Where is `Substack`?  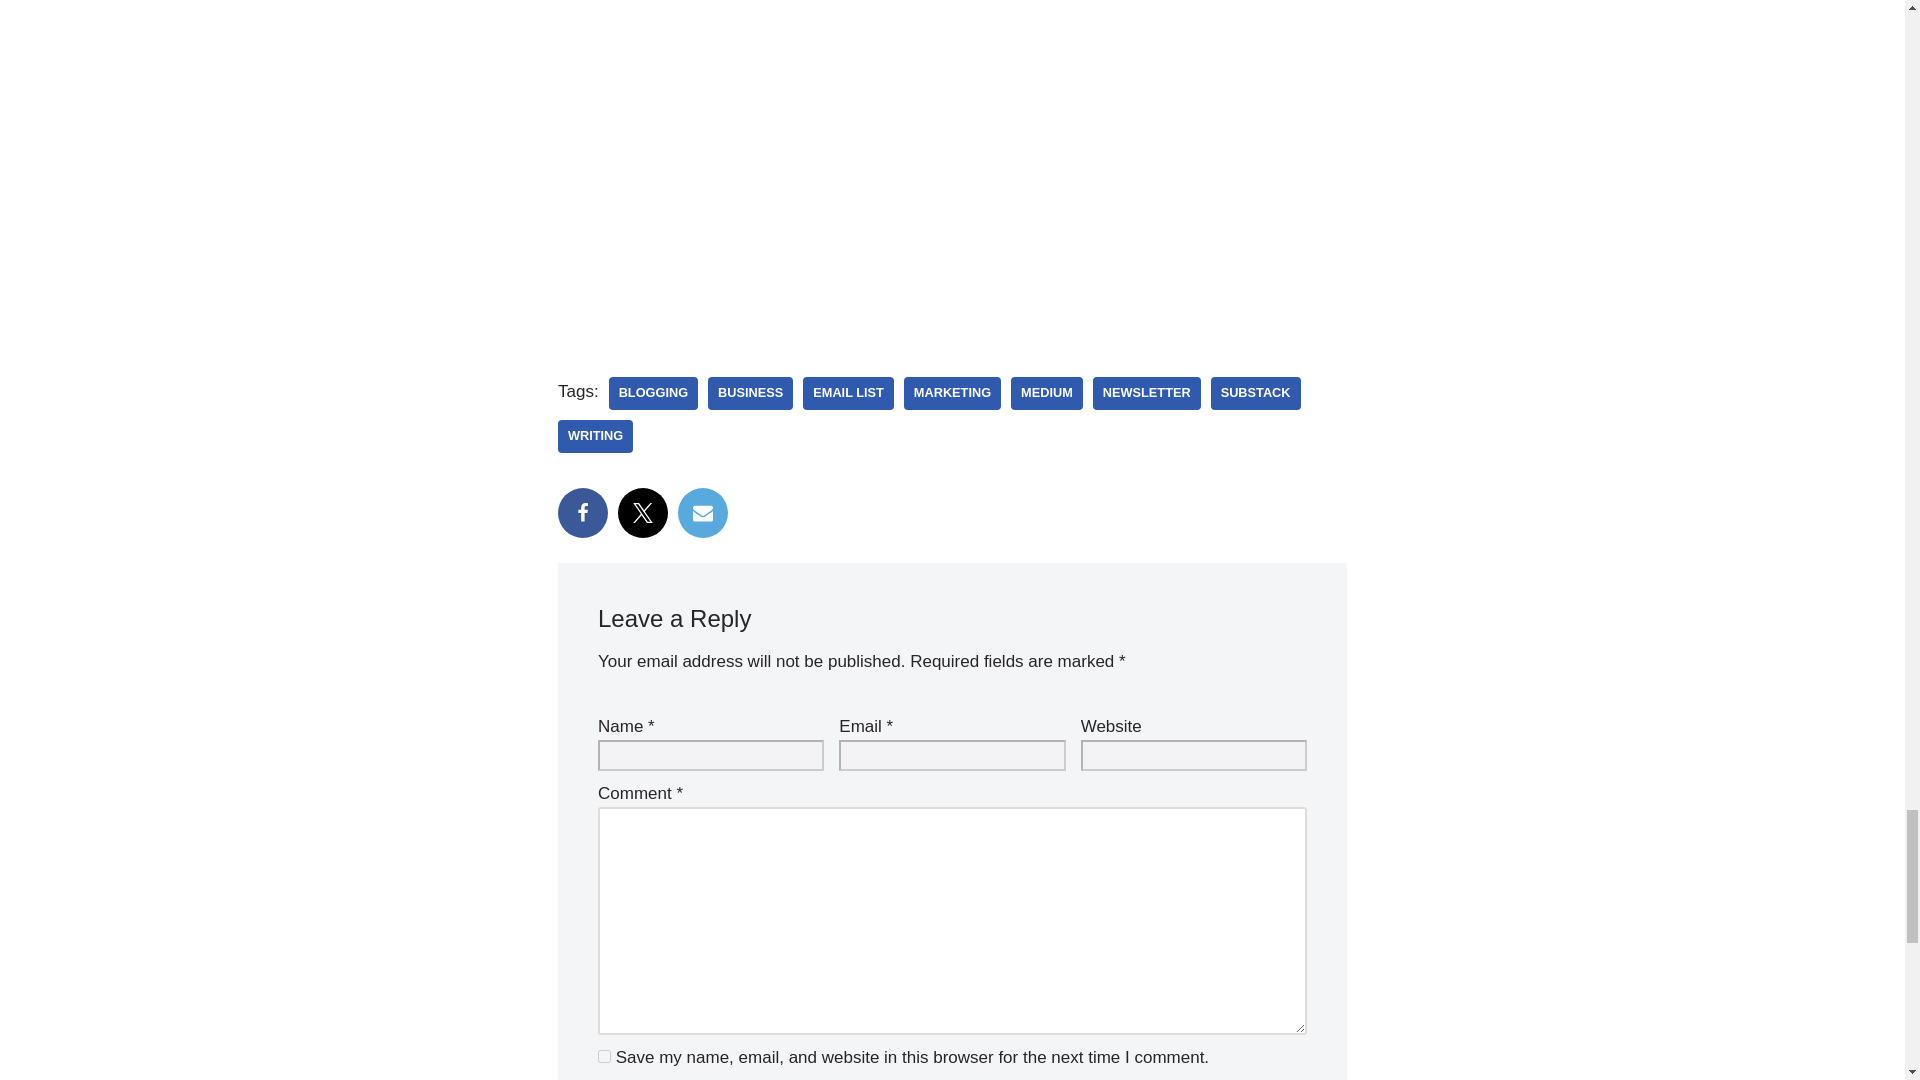
Substack is located at coordinates (1256, 393).